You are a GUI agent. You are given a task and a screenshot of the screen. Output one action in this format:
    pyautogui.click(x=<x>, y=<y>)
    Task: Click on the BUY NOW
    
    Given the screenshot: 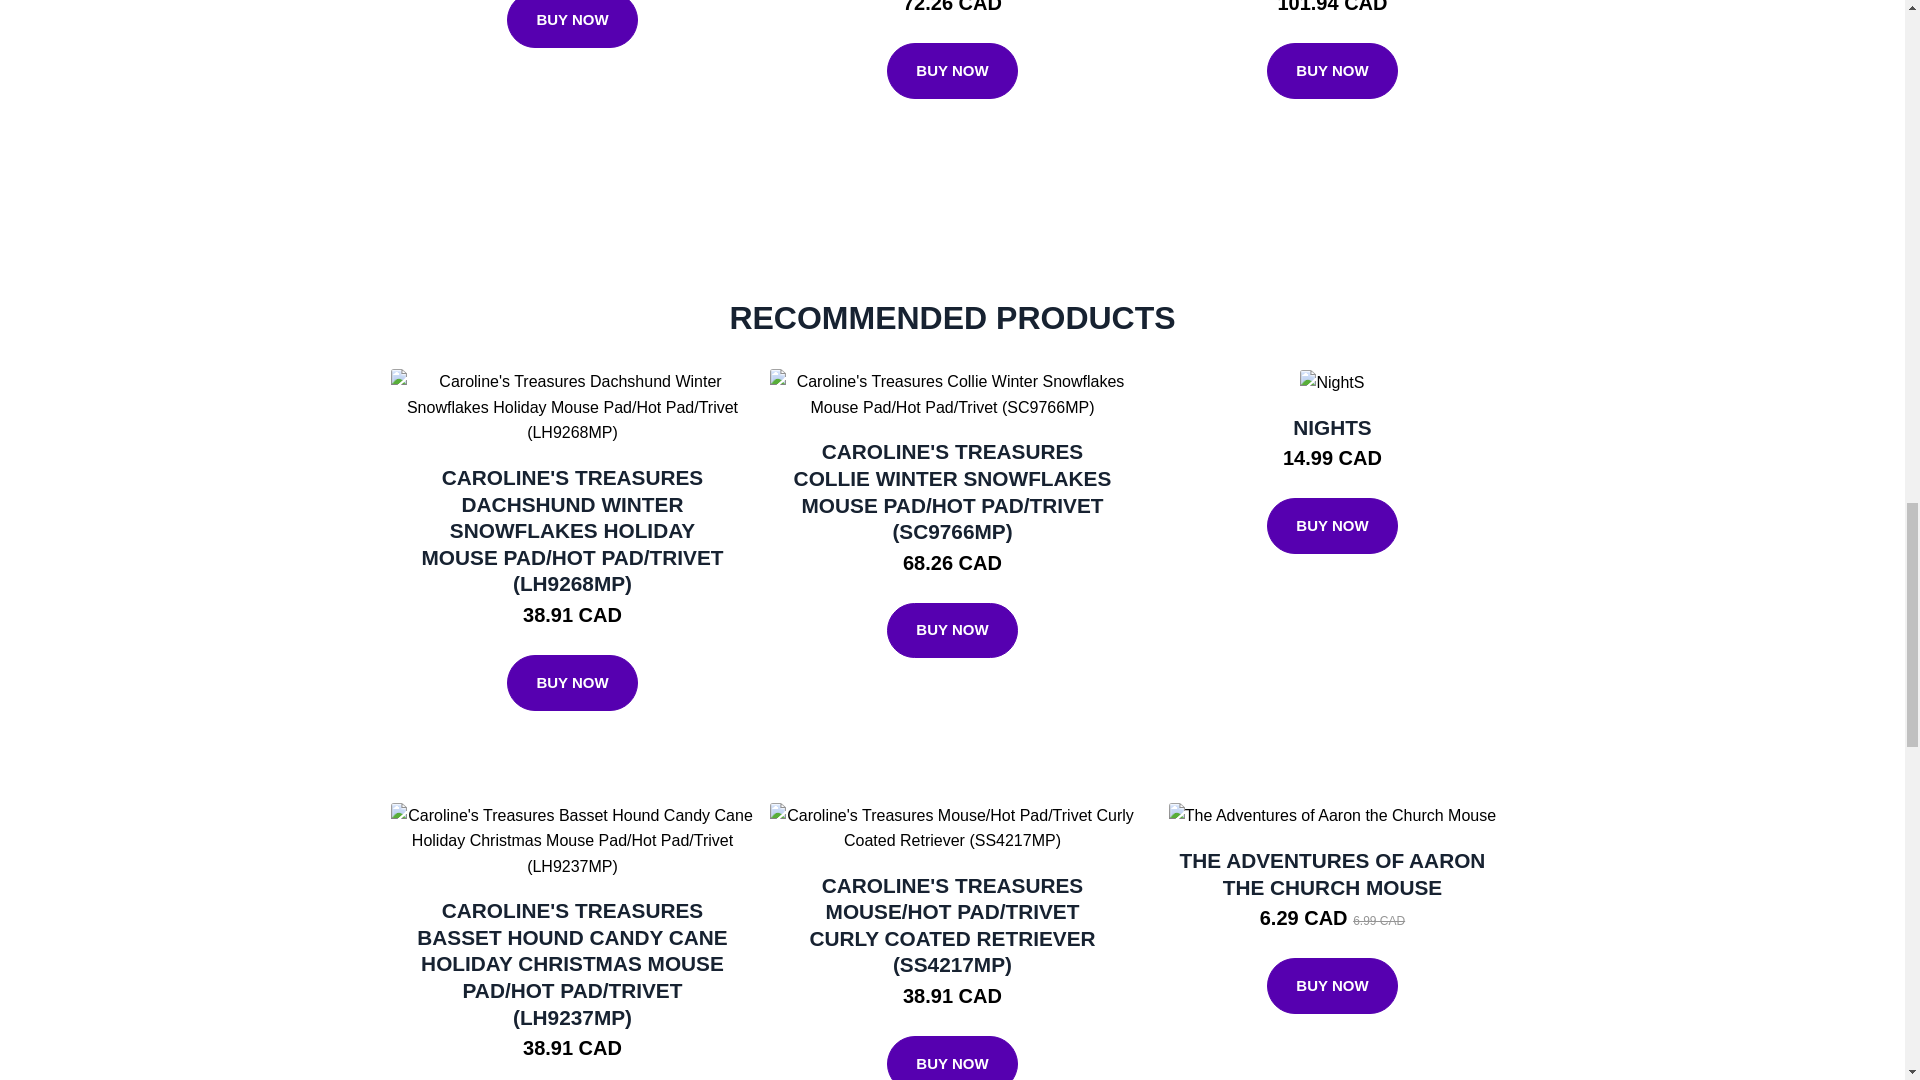 What is the action you would take?
    pyautogui.click(x=952, y=630)
    